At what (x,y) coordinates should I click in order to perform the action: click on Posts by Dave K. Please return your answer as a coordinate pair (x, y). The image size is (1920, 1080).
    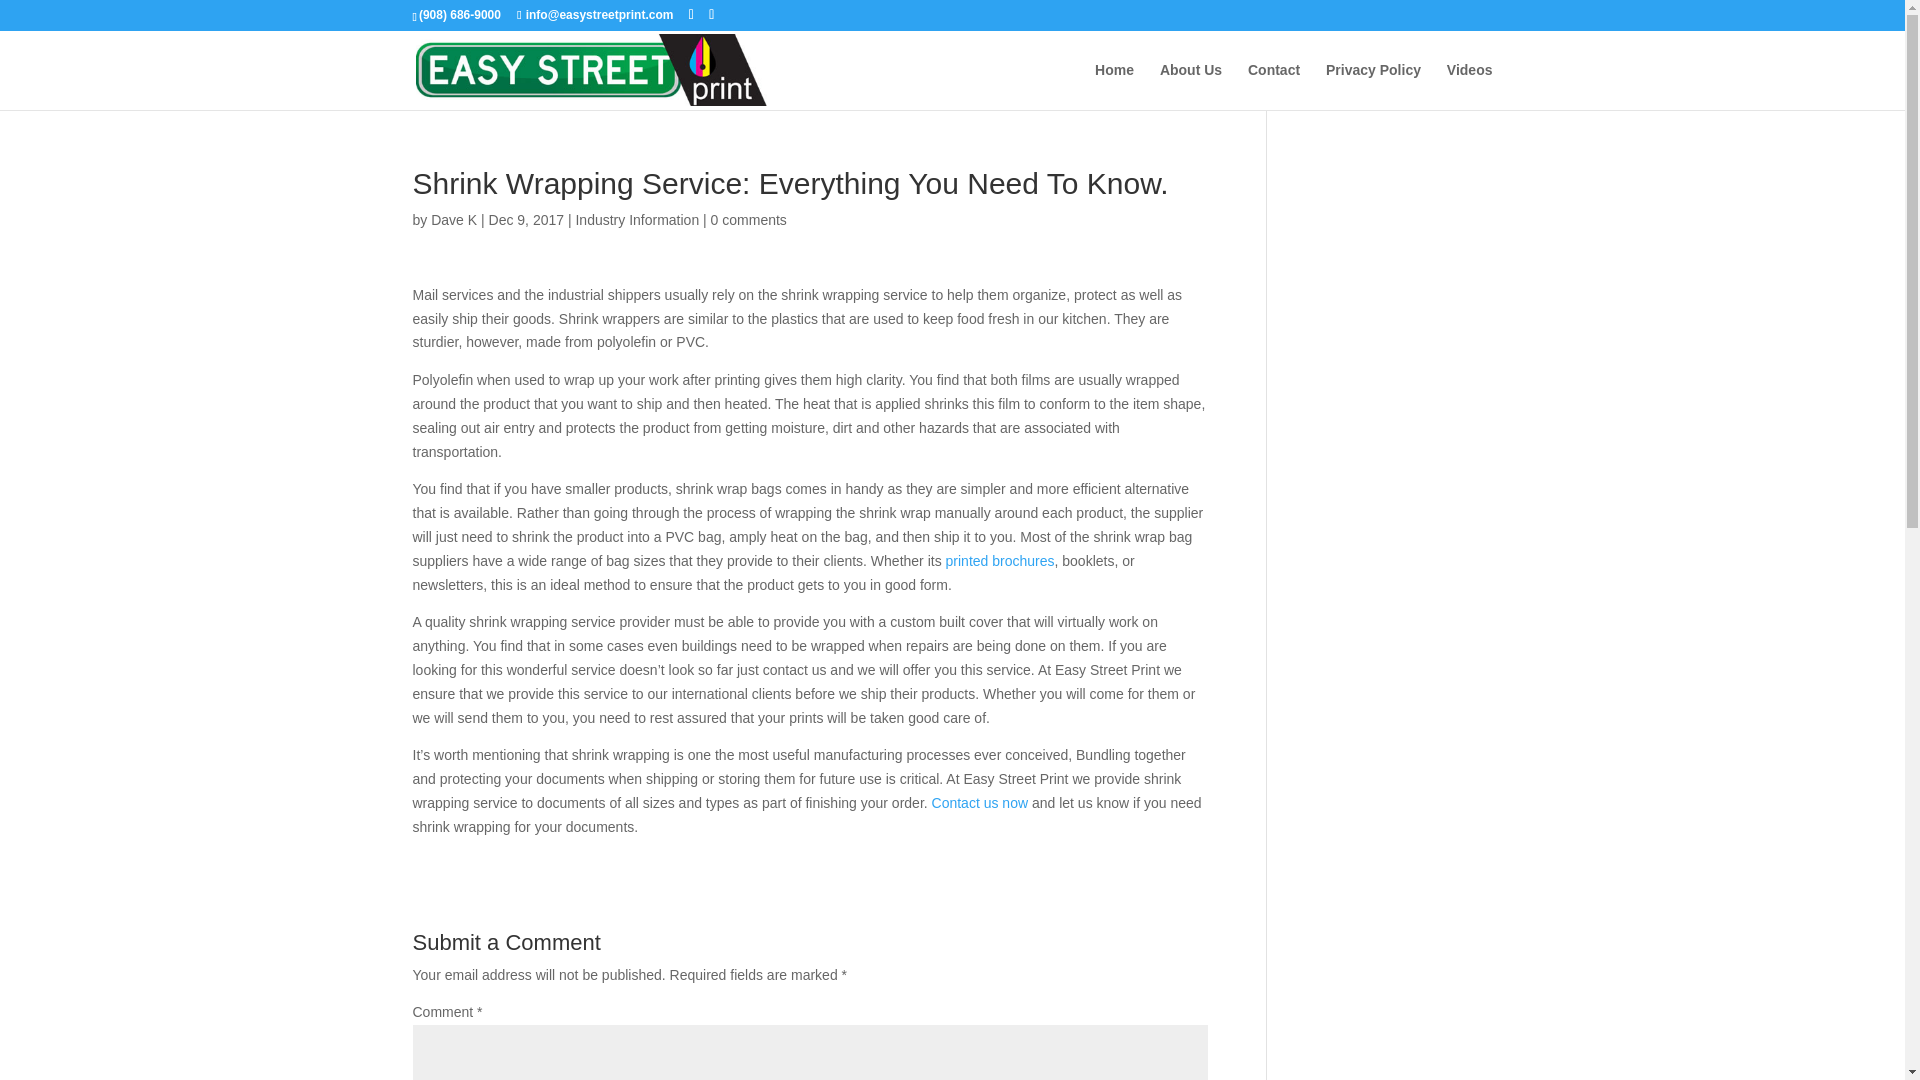
    Looking at the image, I should click on (453, 219).